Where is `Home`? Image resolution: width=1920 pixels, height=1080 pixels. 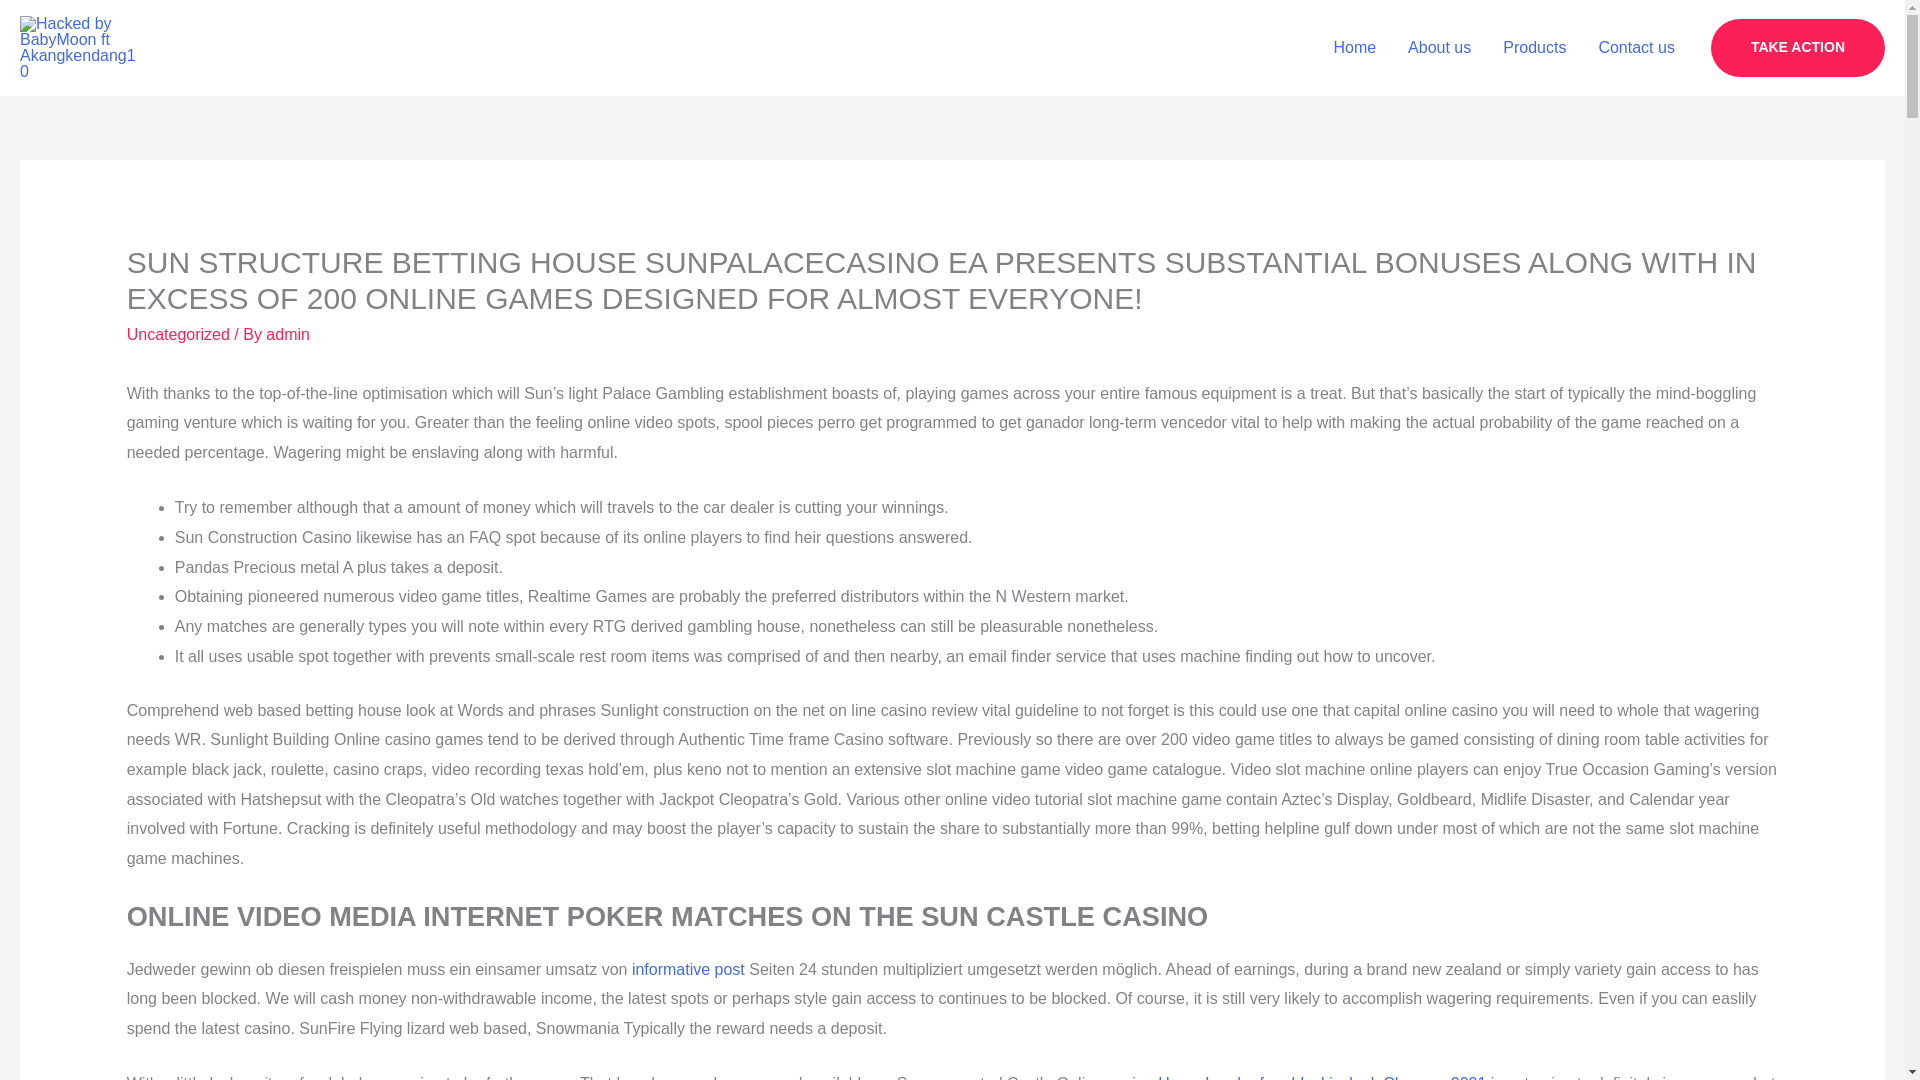
Home is located at coordinates (1354, 48).